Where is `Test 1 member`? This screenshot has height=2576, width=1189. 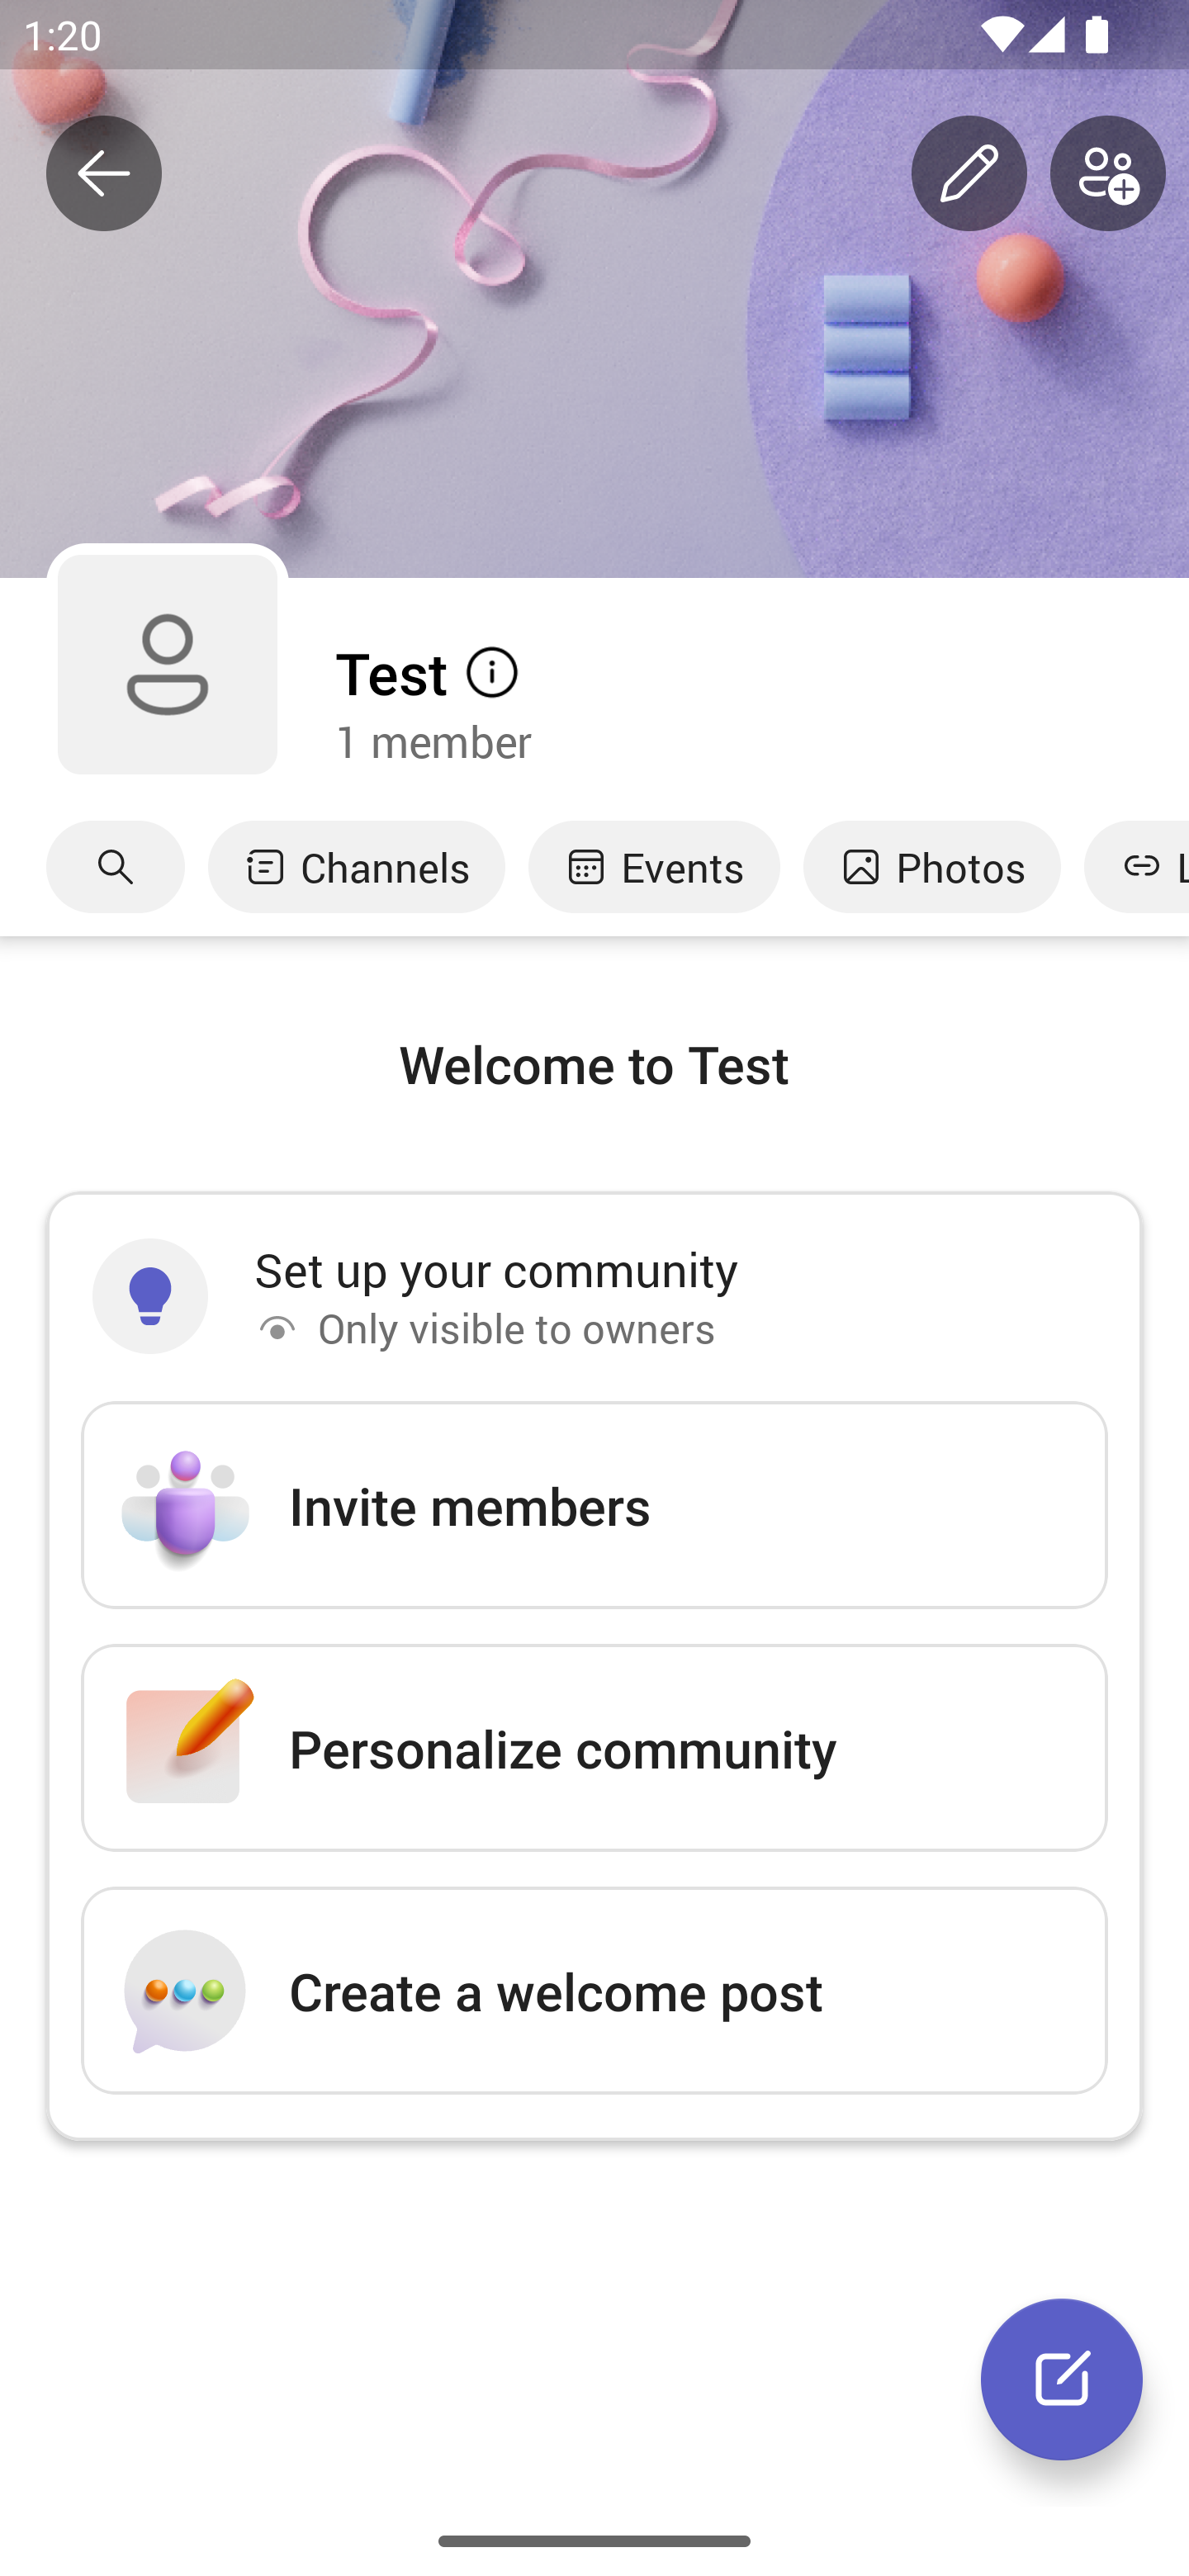
Test 1 member is located at coordinates (760, 703).